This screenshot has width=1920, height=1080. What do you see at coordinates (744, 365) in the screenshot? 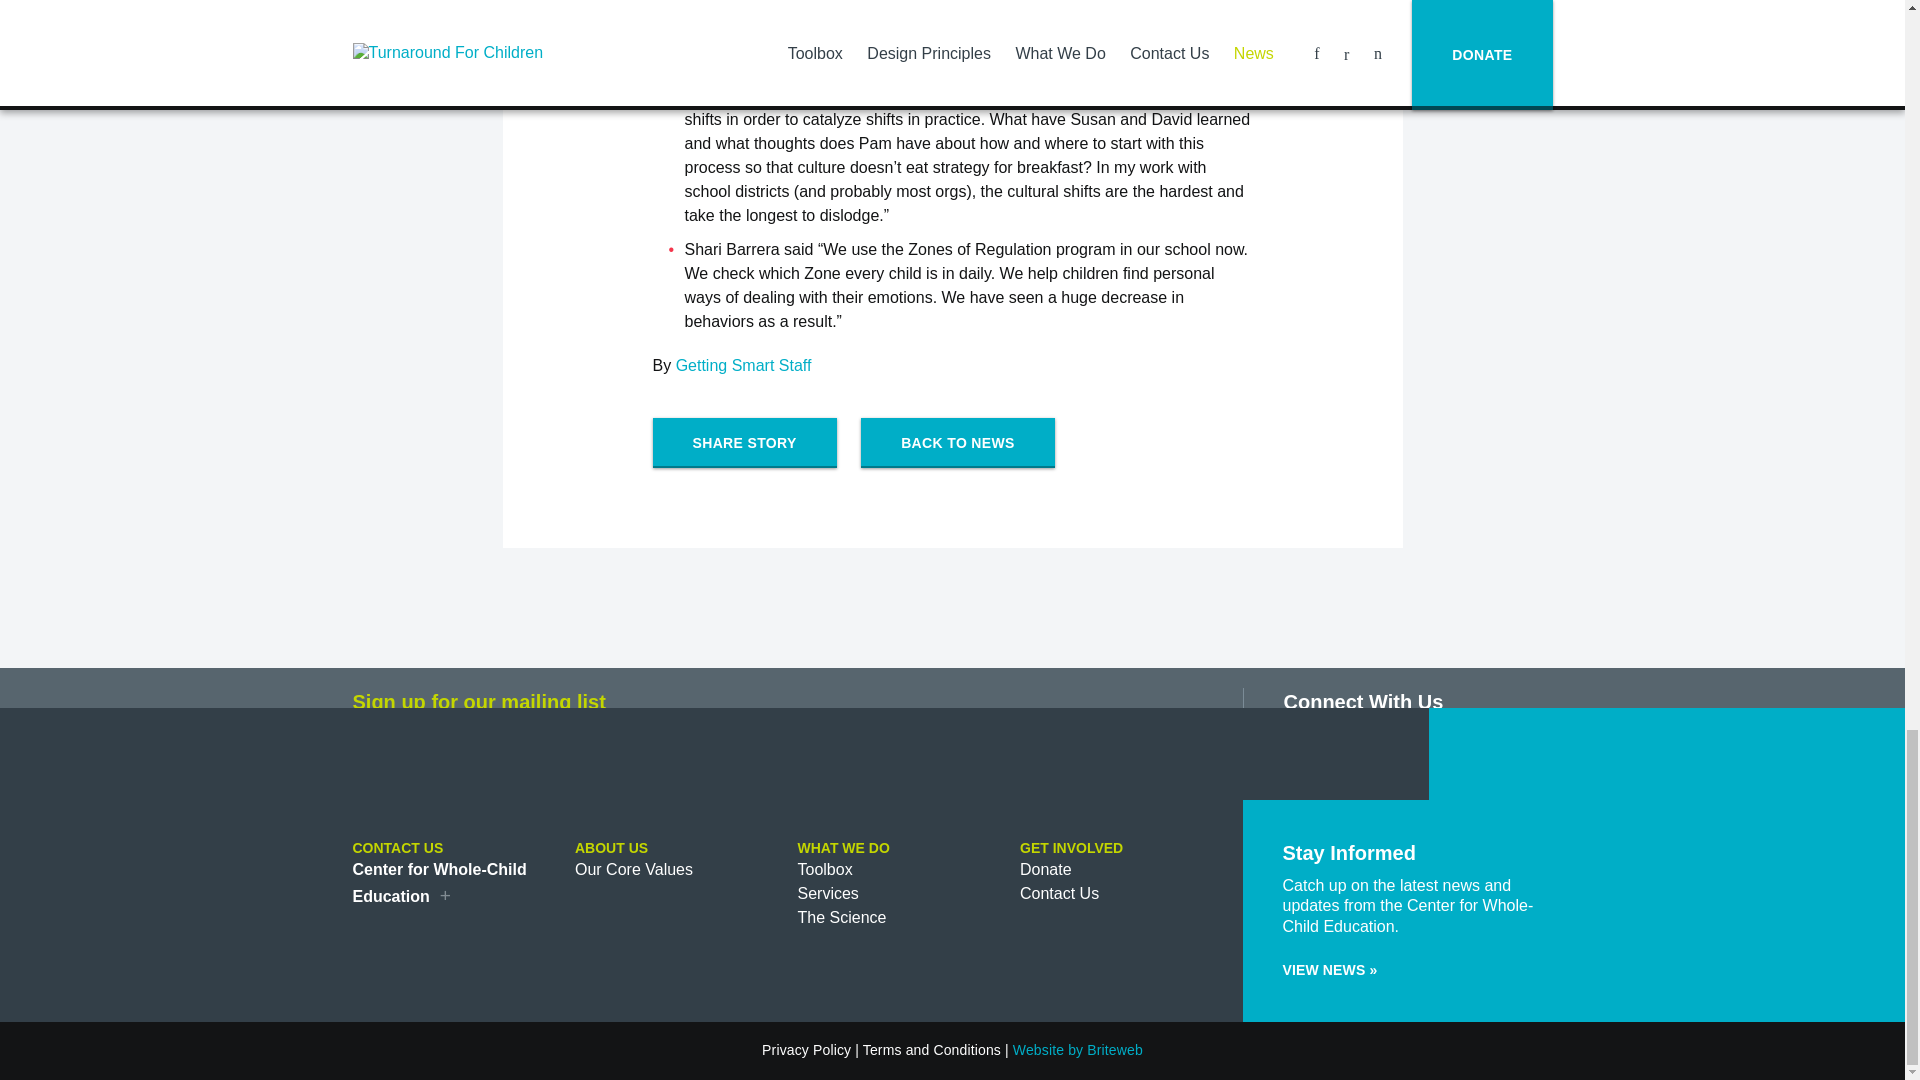
I see `Posts by Getting Smart Staff` at bounding box center [744, 365].